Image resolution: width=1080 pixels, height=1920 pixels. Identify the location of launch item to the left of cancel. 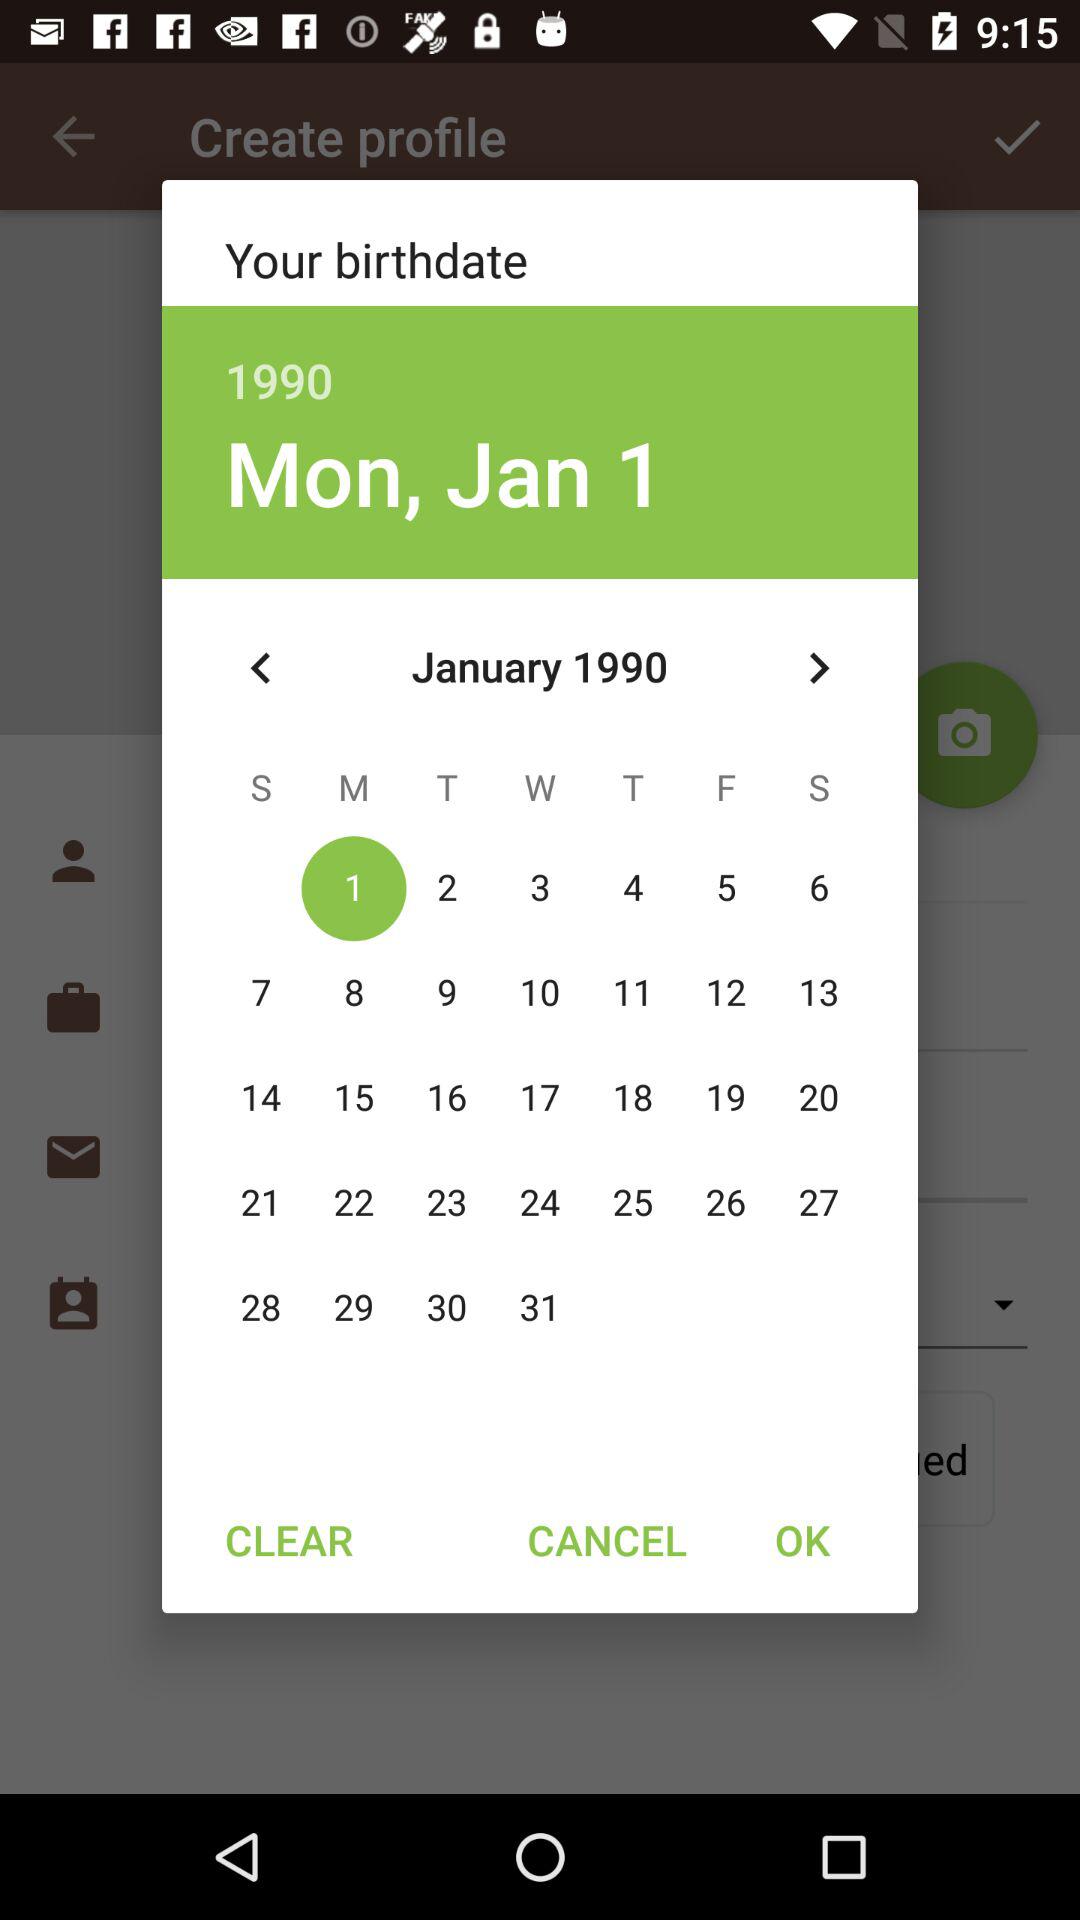
(288, 1539).